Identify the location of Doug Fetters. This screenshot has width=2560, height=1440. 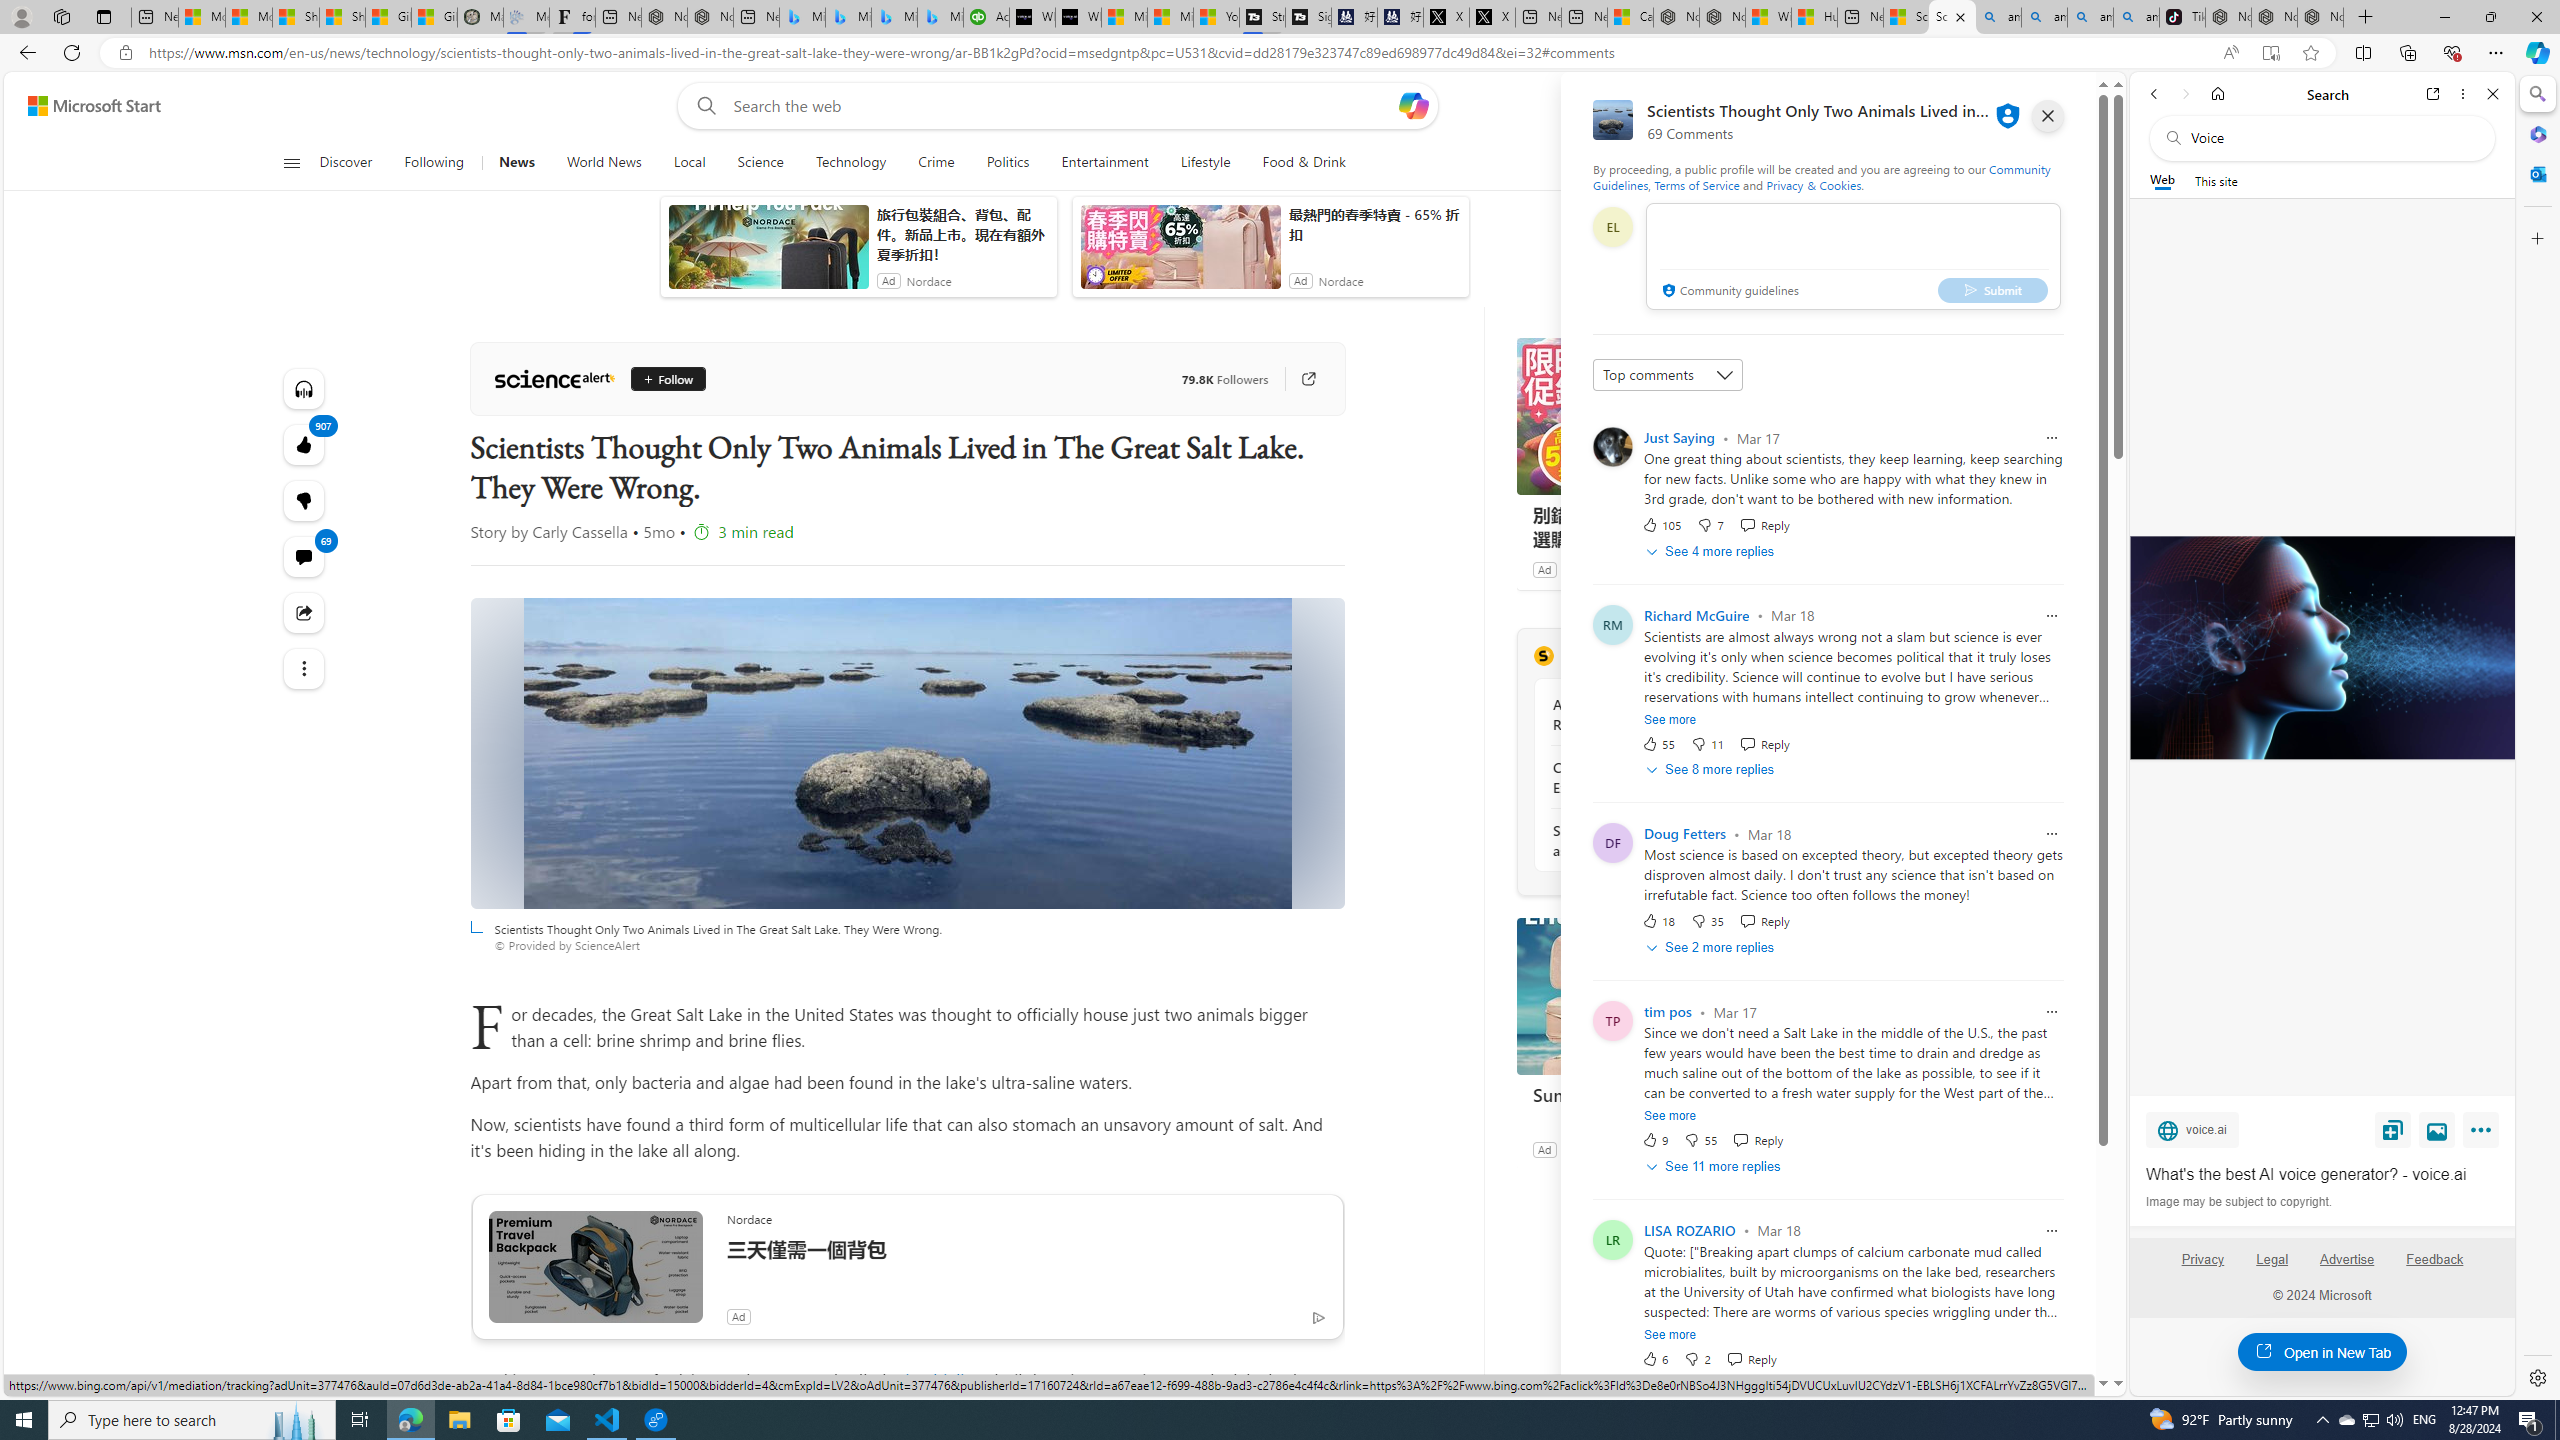
(1686, 834).